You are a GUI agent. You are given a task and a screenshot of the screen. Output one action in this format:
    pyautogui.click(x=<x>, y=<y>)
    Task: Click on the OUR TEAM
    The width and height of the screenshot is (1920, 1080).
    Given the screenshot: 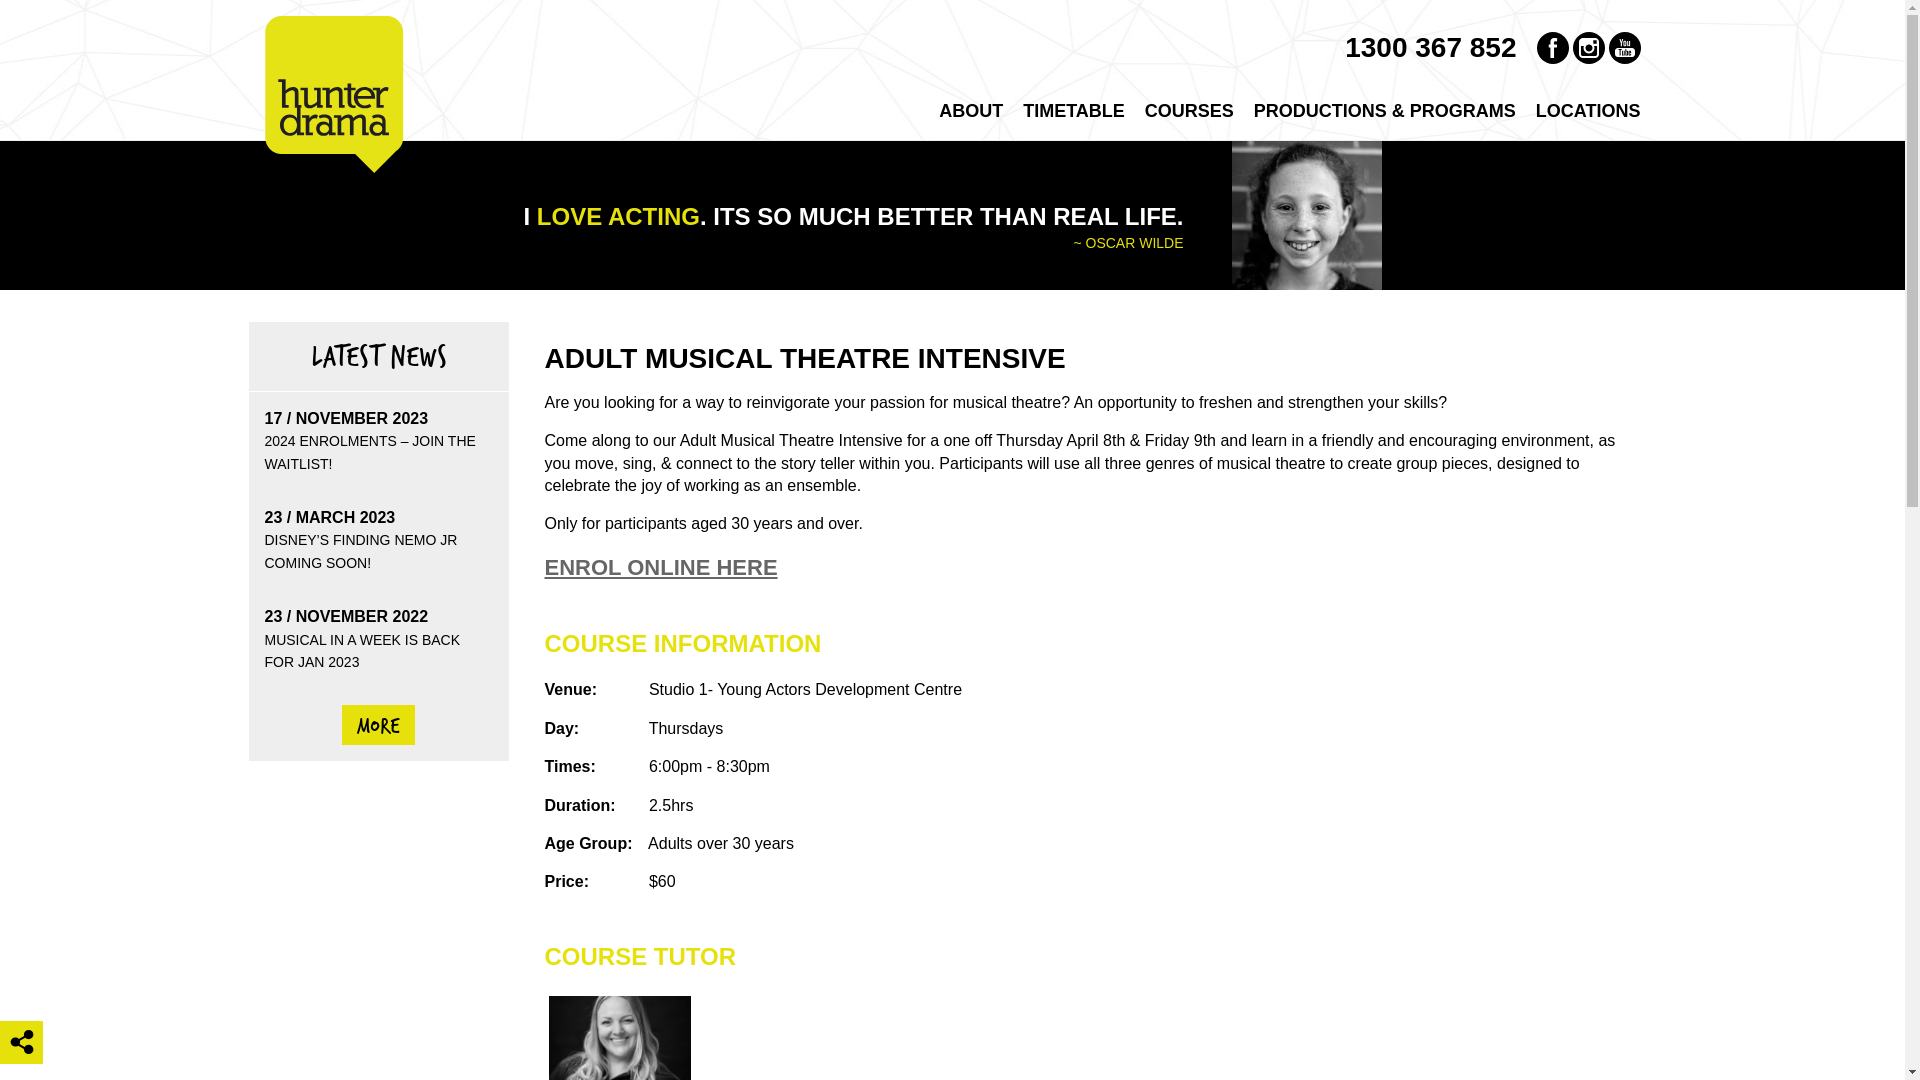 What is the action you would take?
    pyautogui.click(x=1076, y=150)
    